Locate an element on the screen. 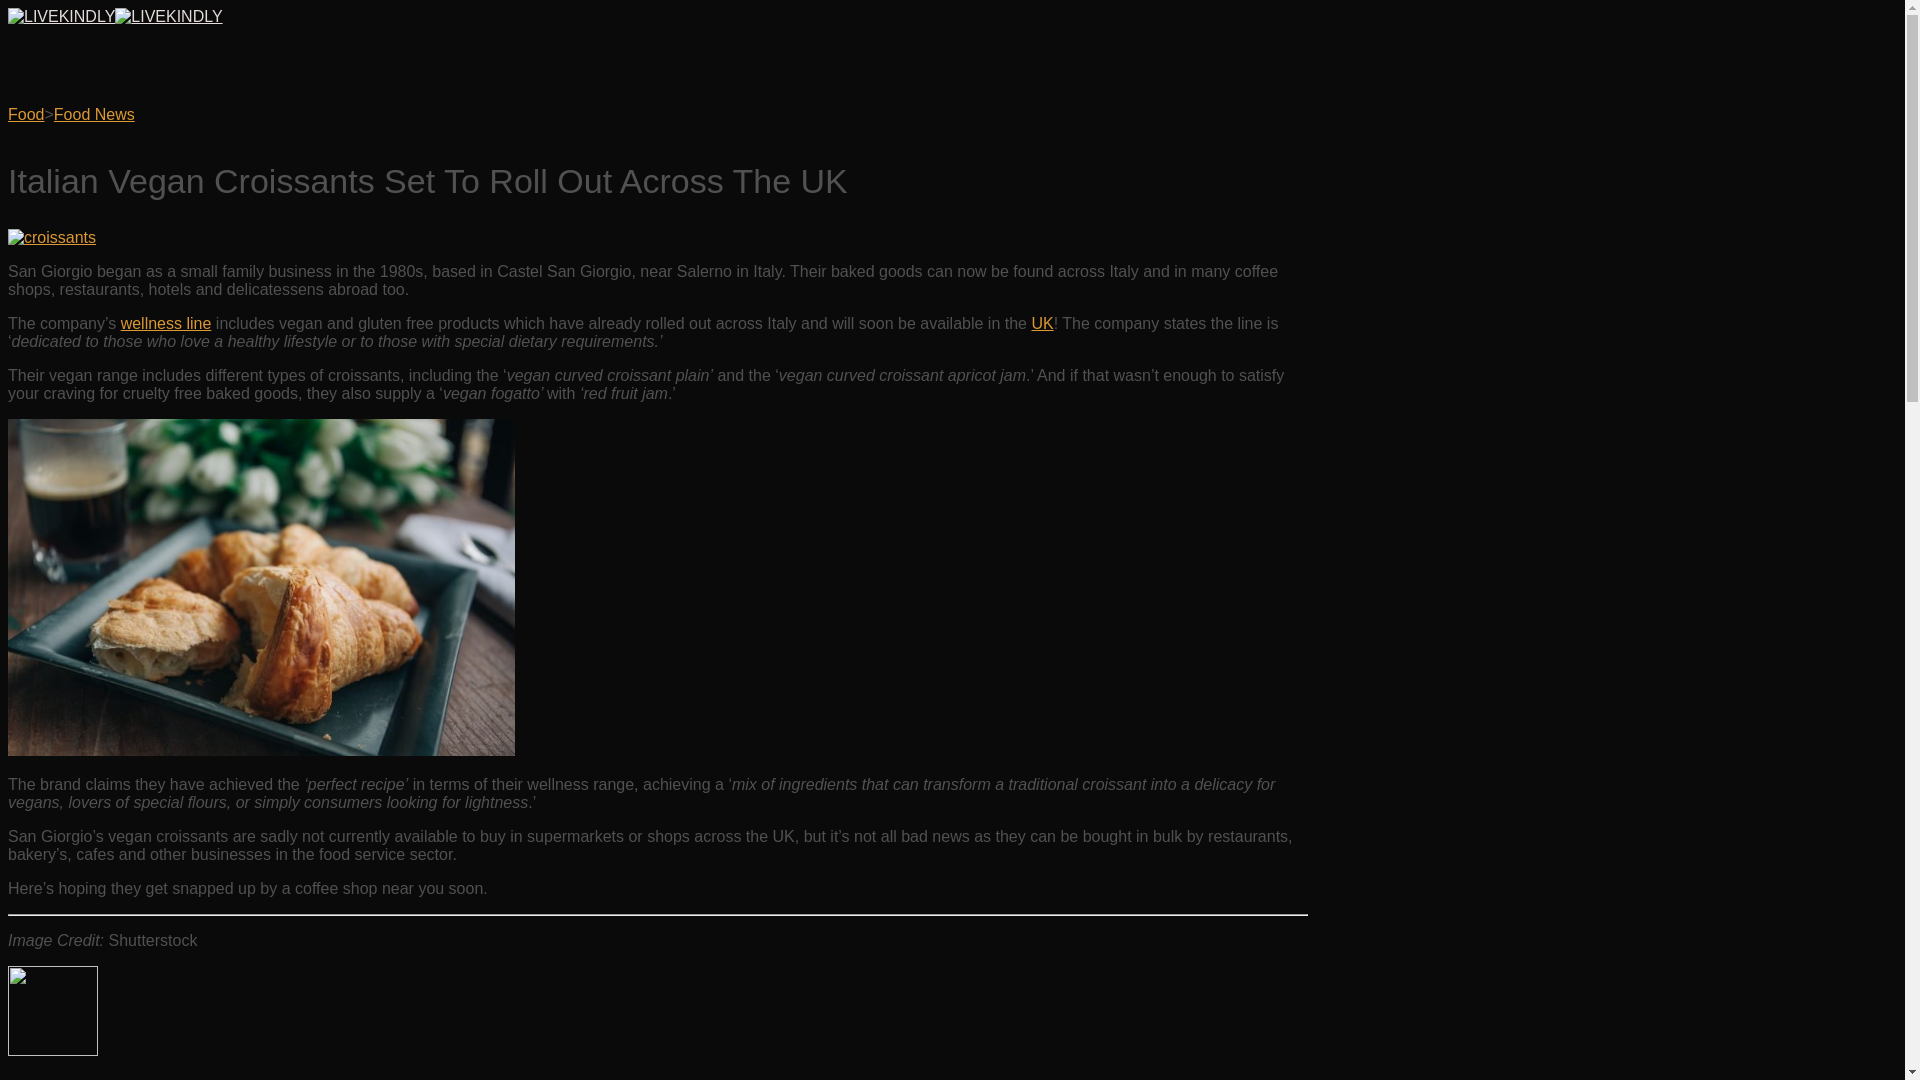  LIVEKINDLY - Home of Sustainable Living is located at coordinates (114, 16).